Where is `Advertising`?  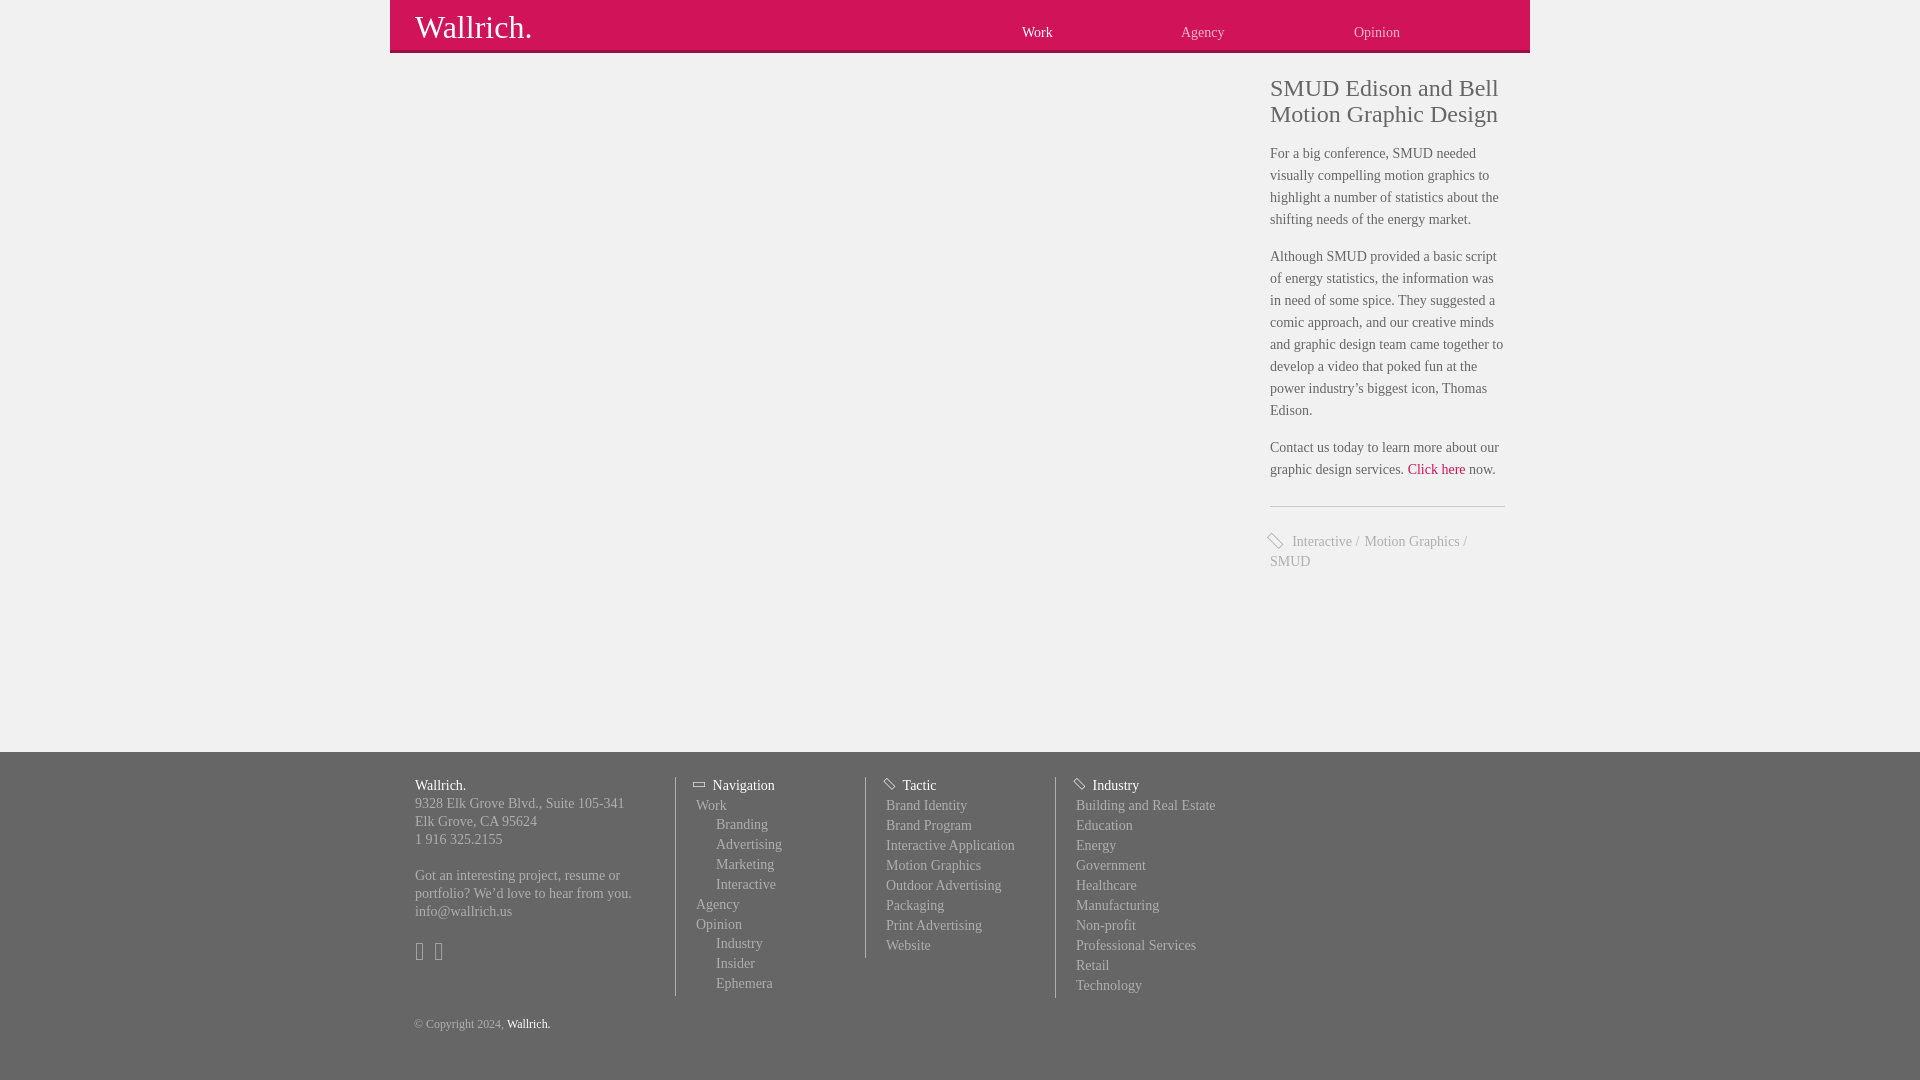
Advertising is located at coordinates (748, 844).